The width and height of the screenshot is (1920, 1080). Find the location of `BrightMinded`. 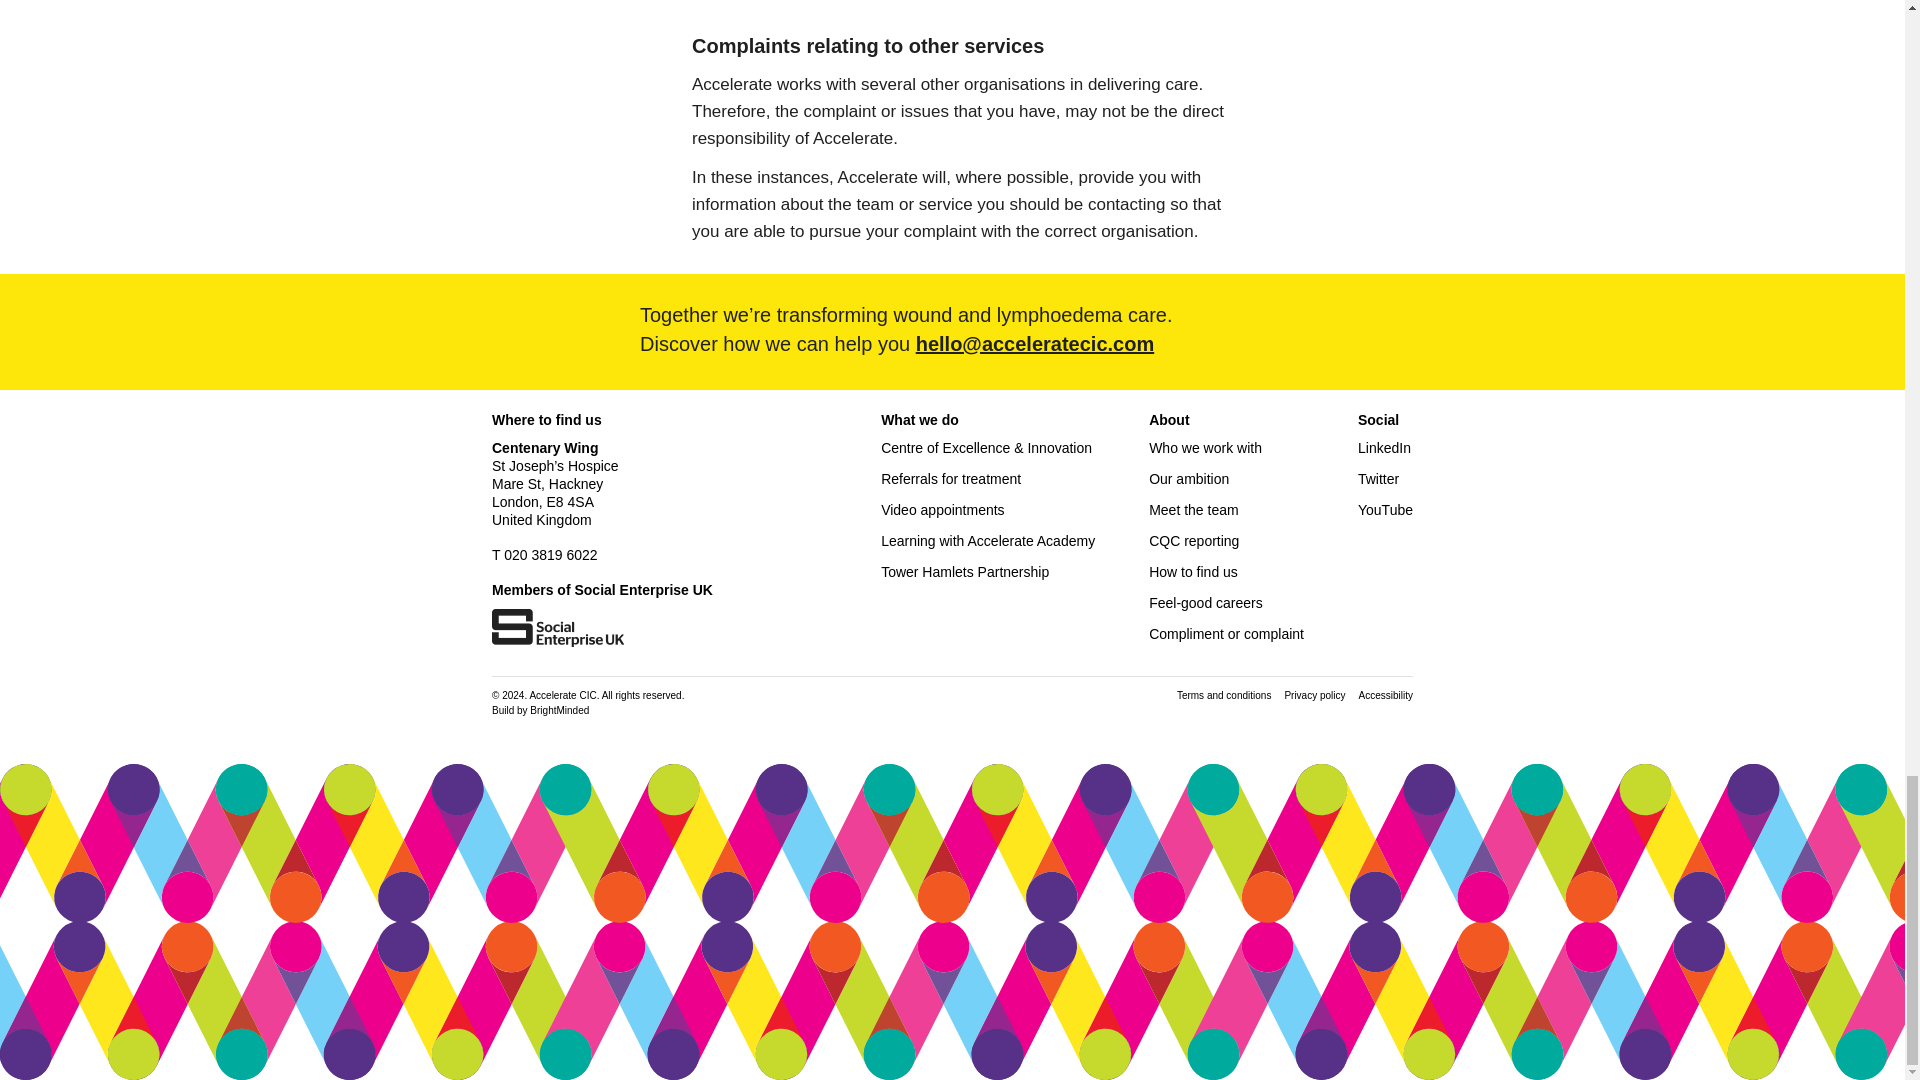

BrightMinded is located at coordinates (559, 710).